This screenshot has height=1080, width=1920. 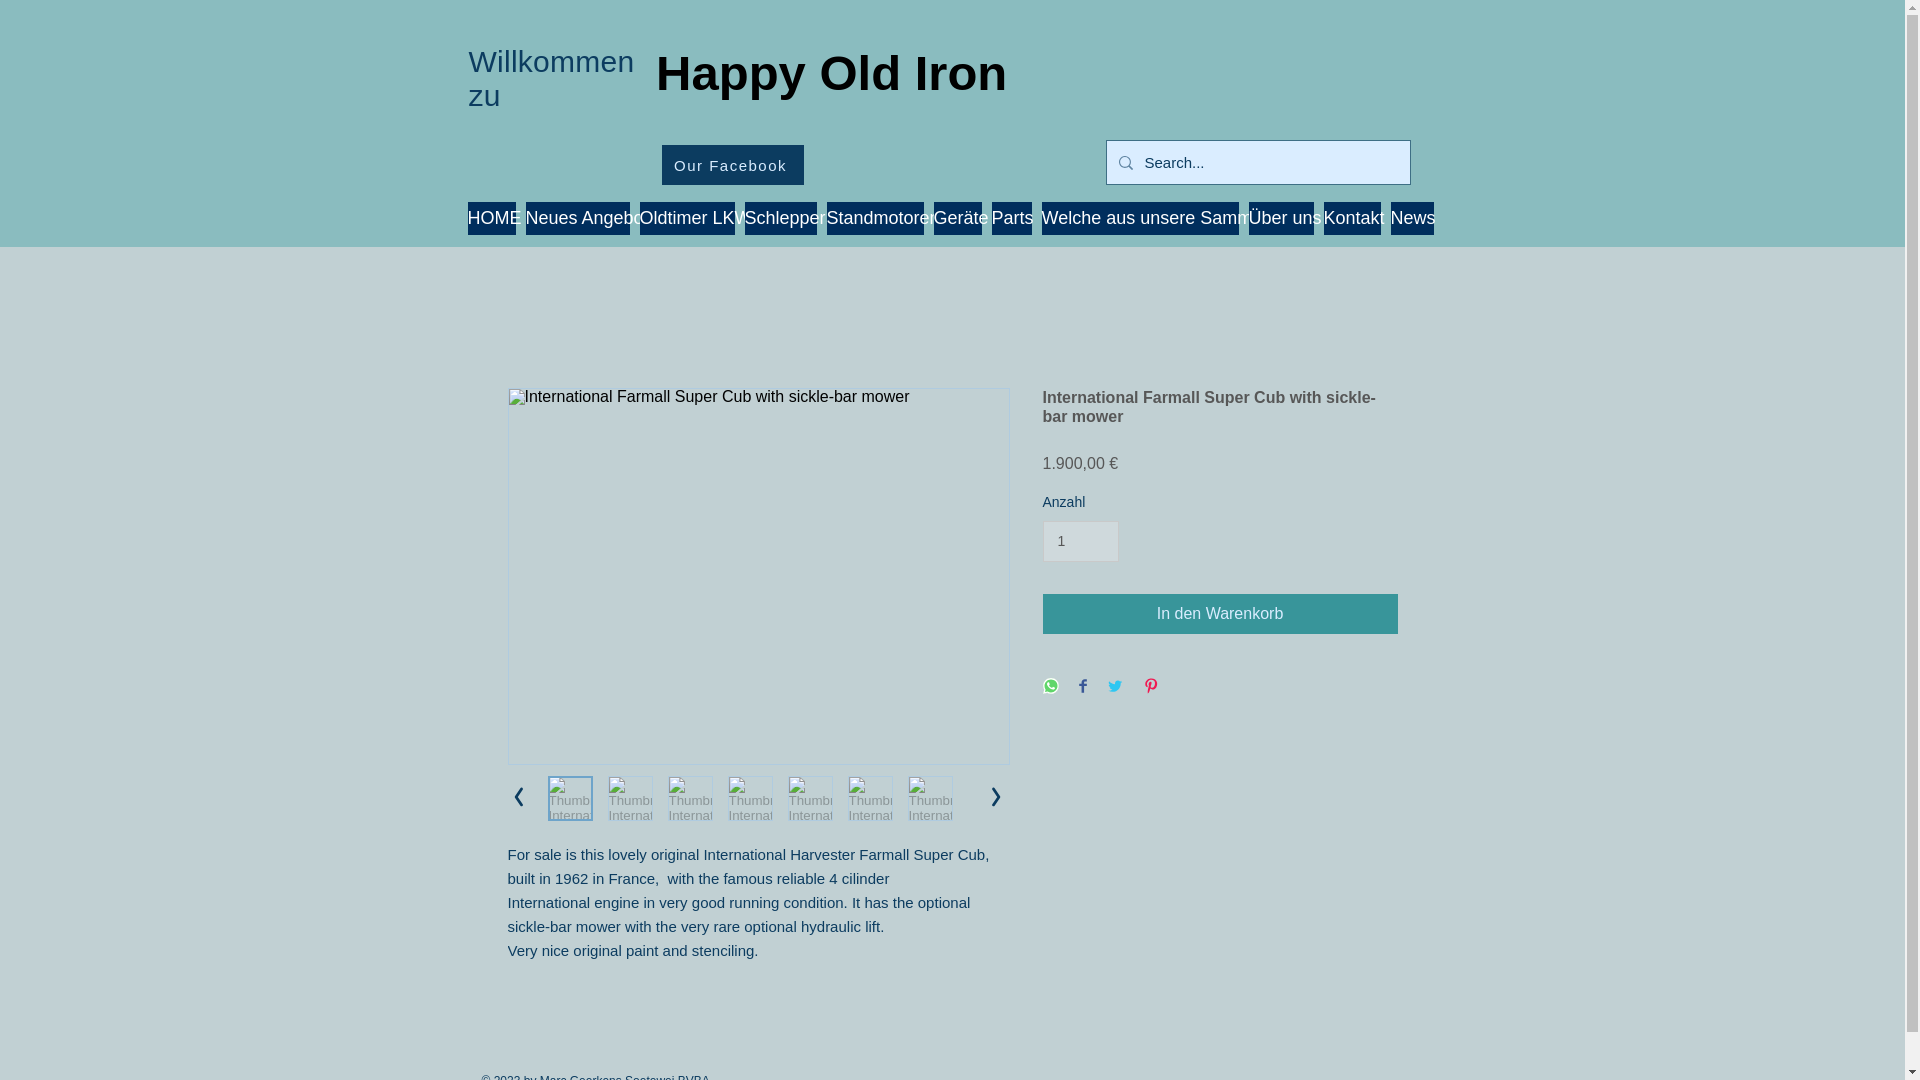 What do you see at coordinates (1012, 218) in the screenshot?
I see `Parts` at bounding box center [1012, 218].